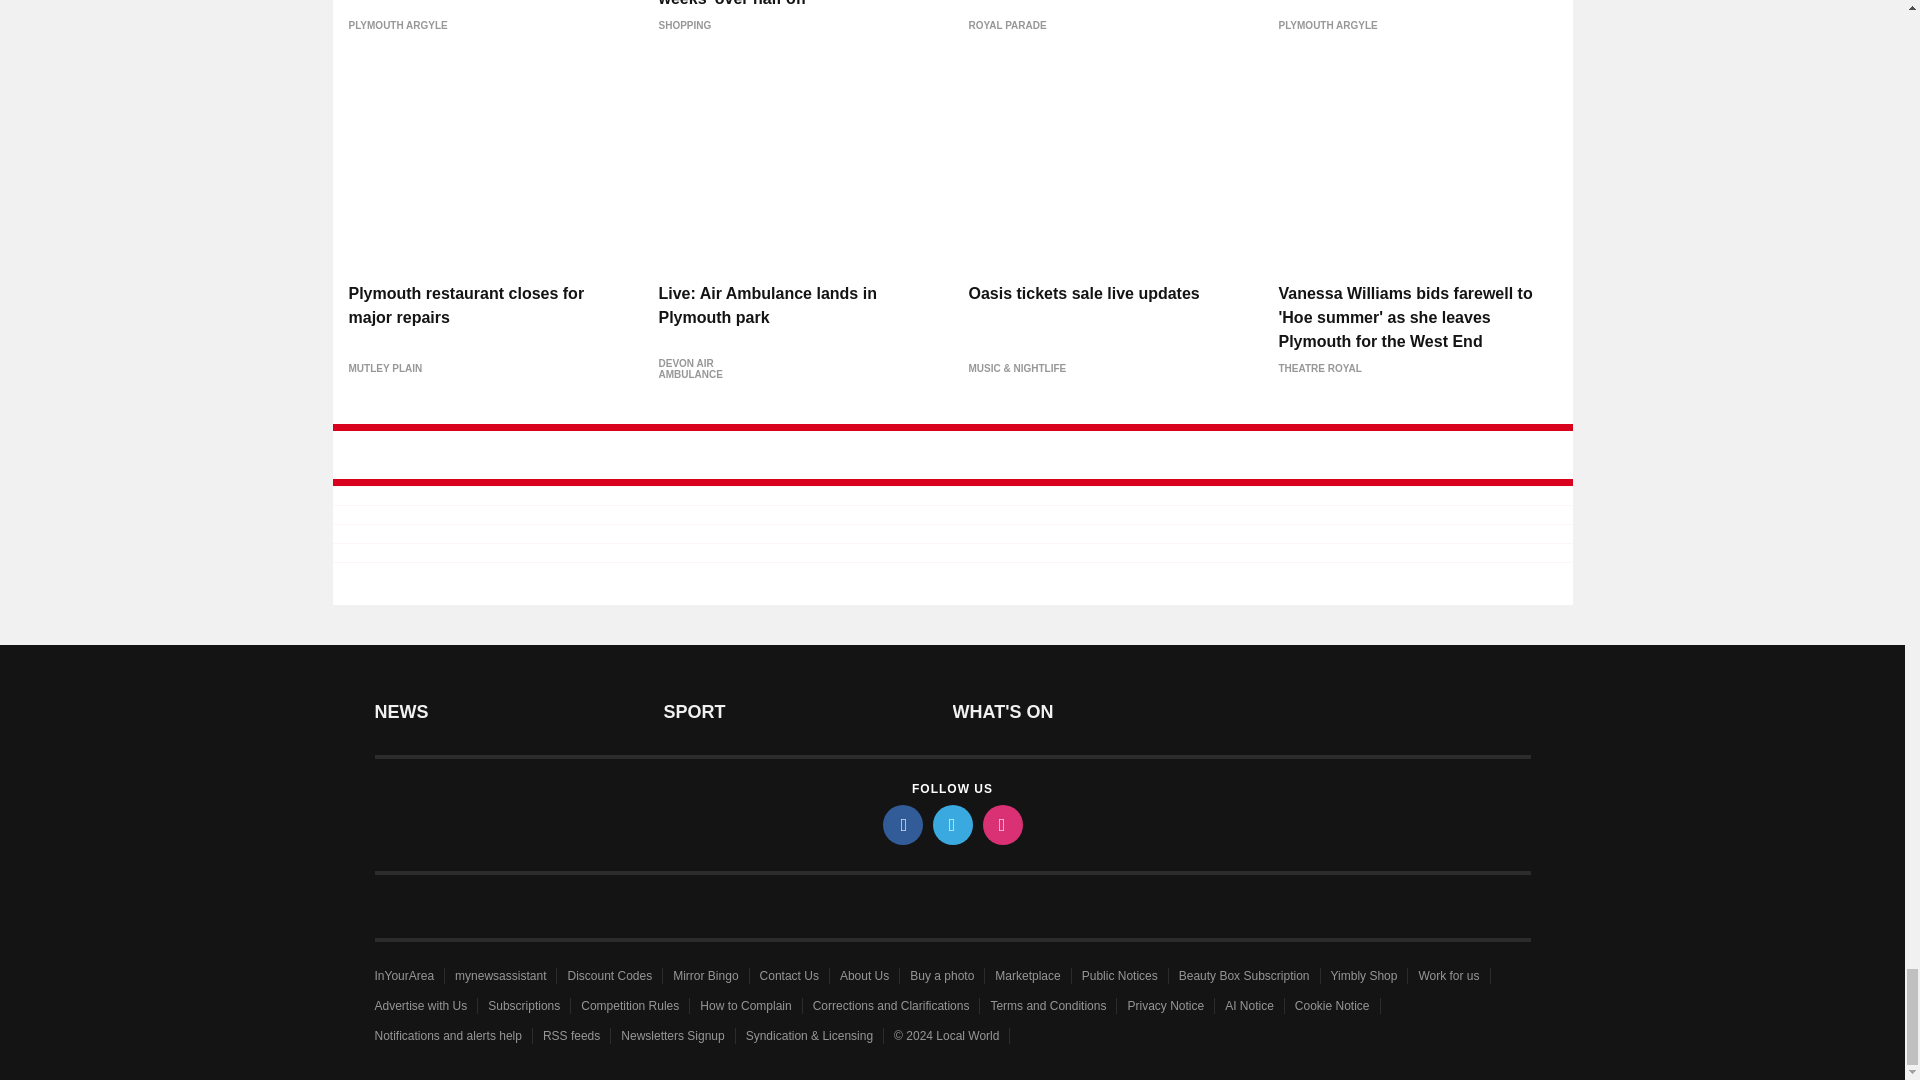  Describe the element at coordinates (951, 824) in the screenshot. I see `twitter` at that location.